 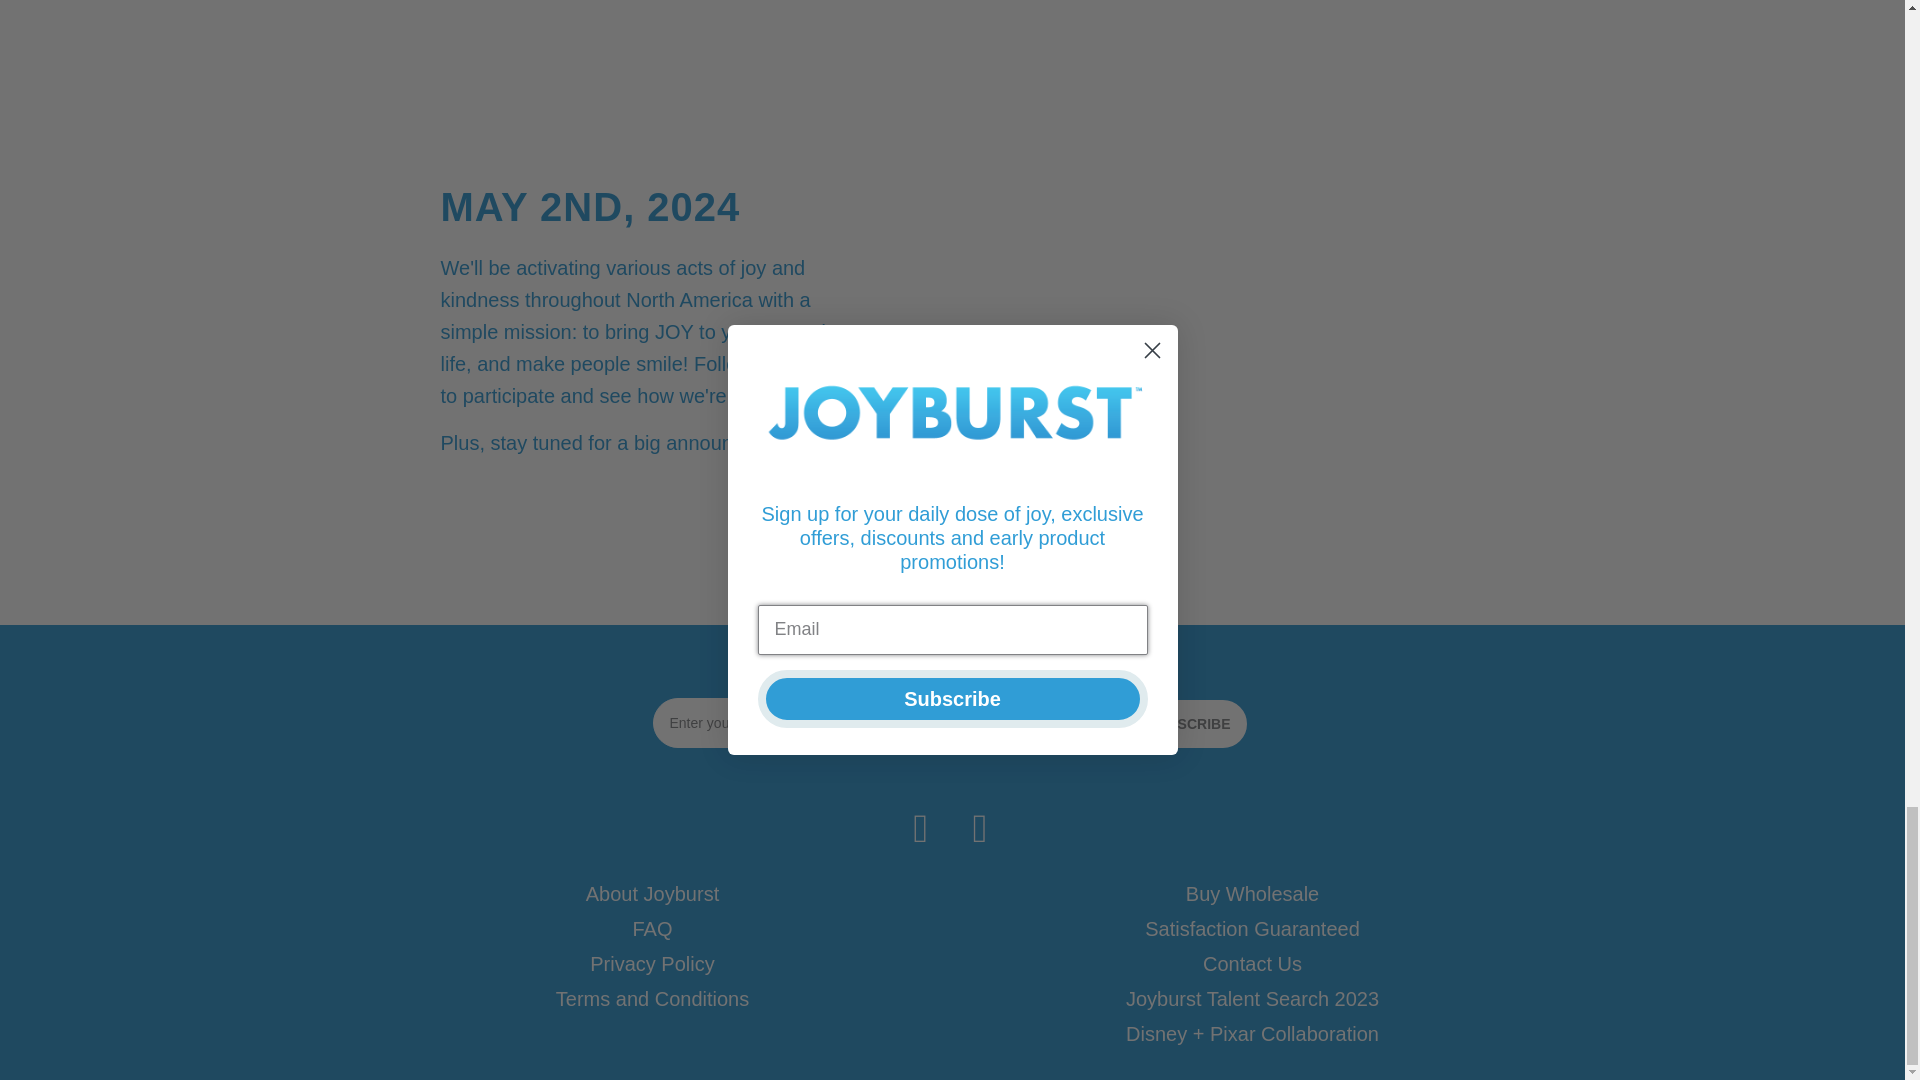 I want to click on bursting with compliments, so click(x=652, y=14).